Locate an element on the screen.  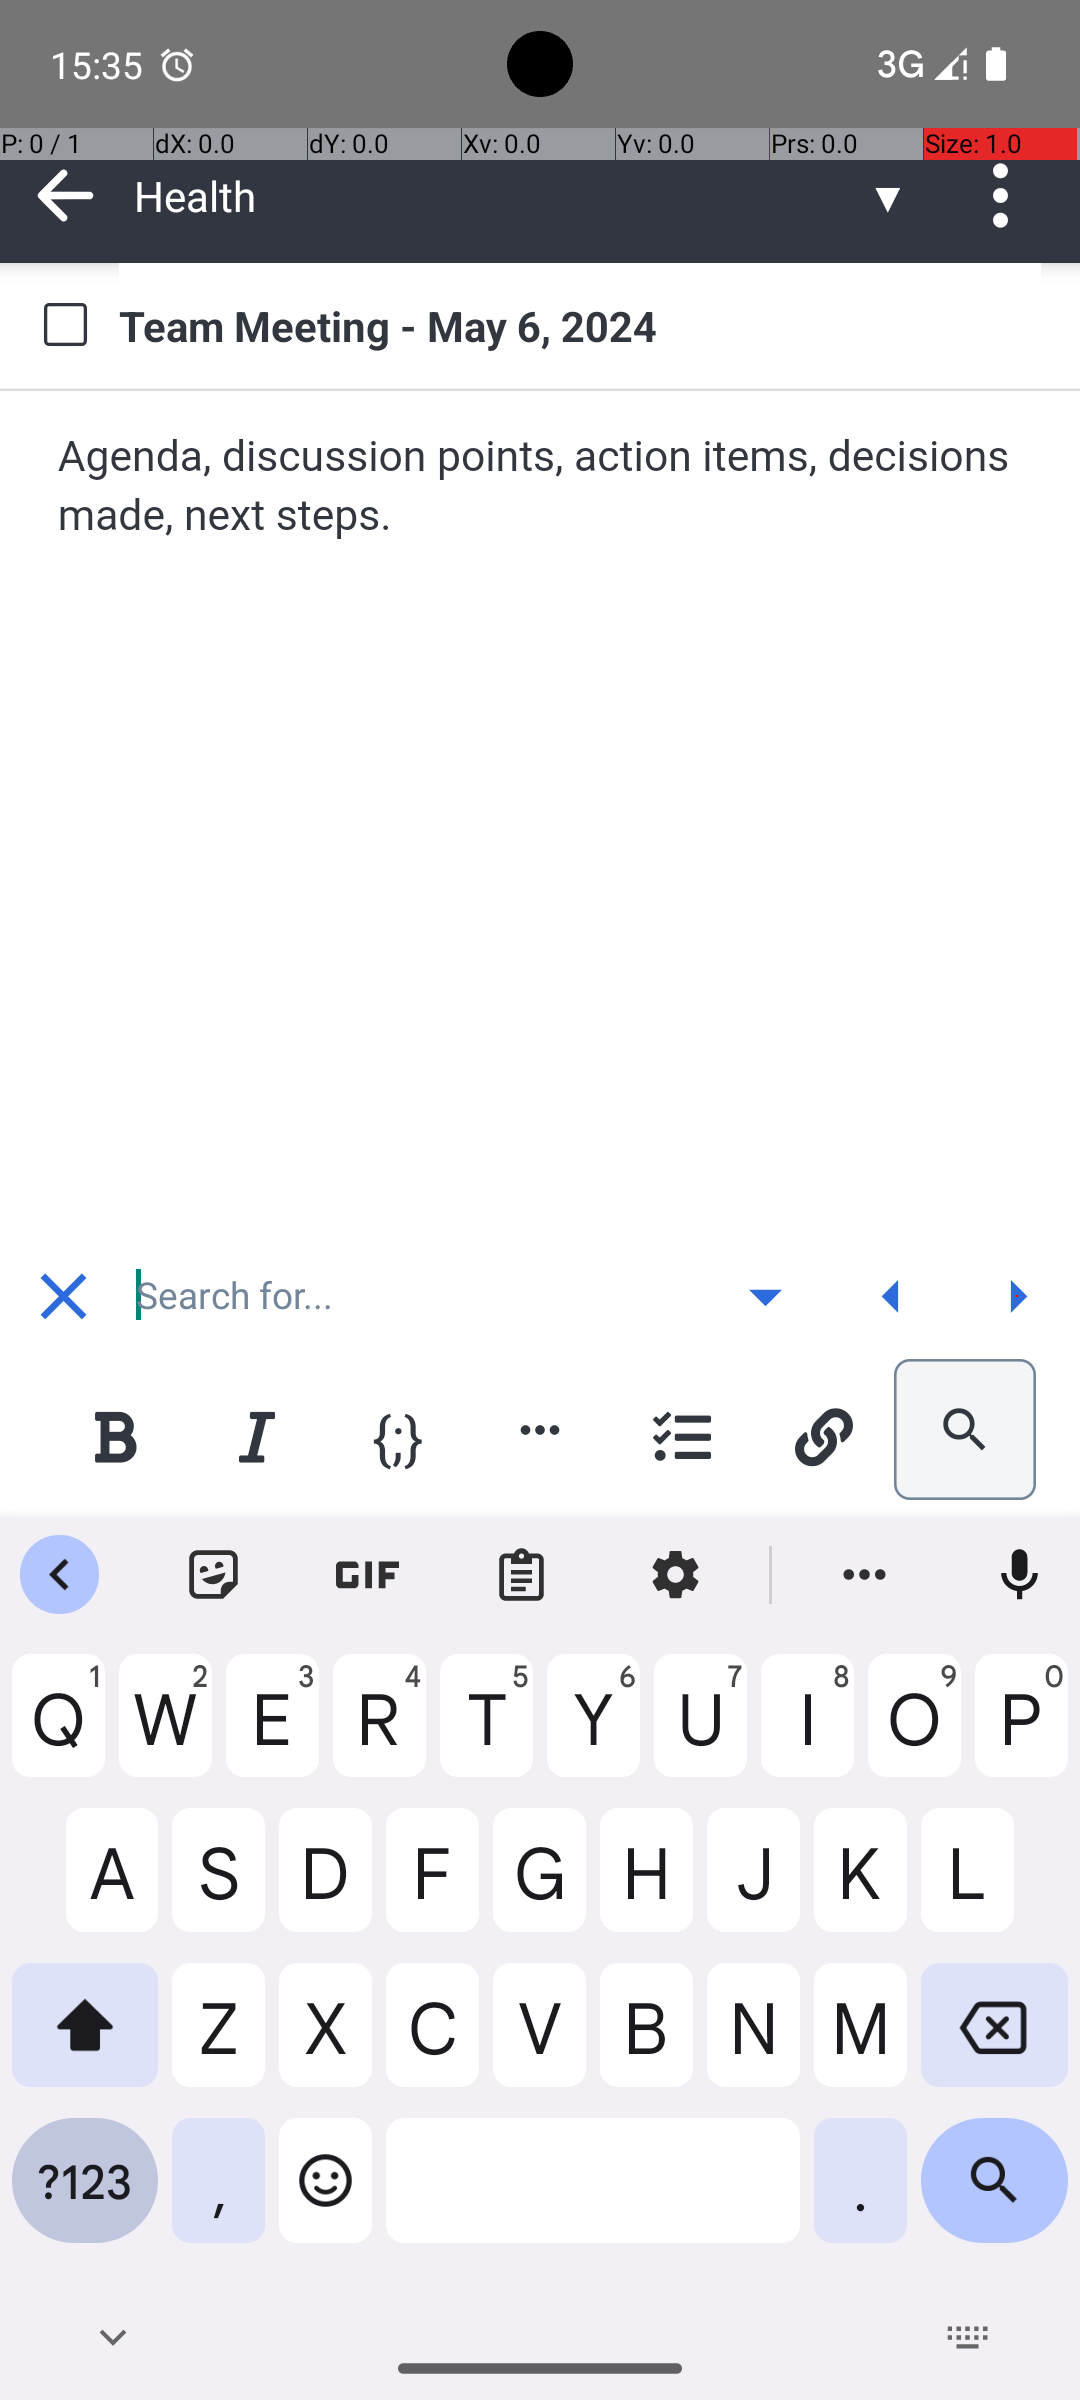
Next match is located at coordinates (1017, 1296).